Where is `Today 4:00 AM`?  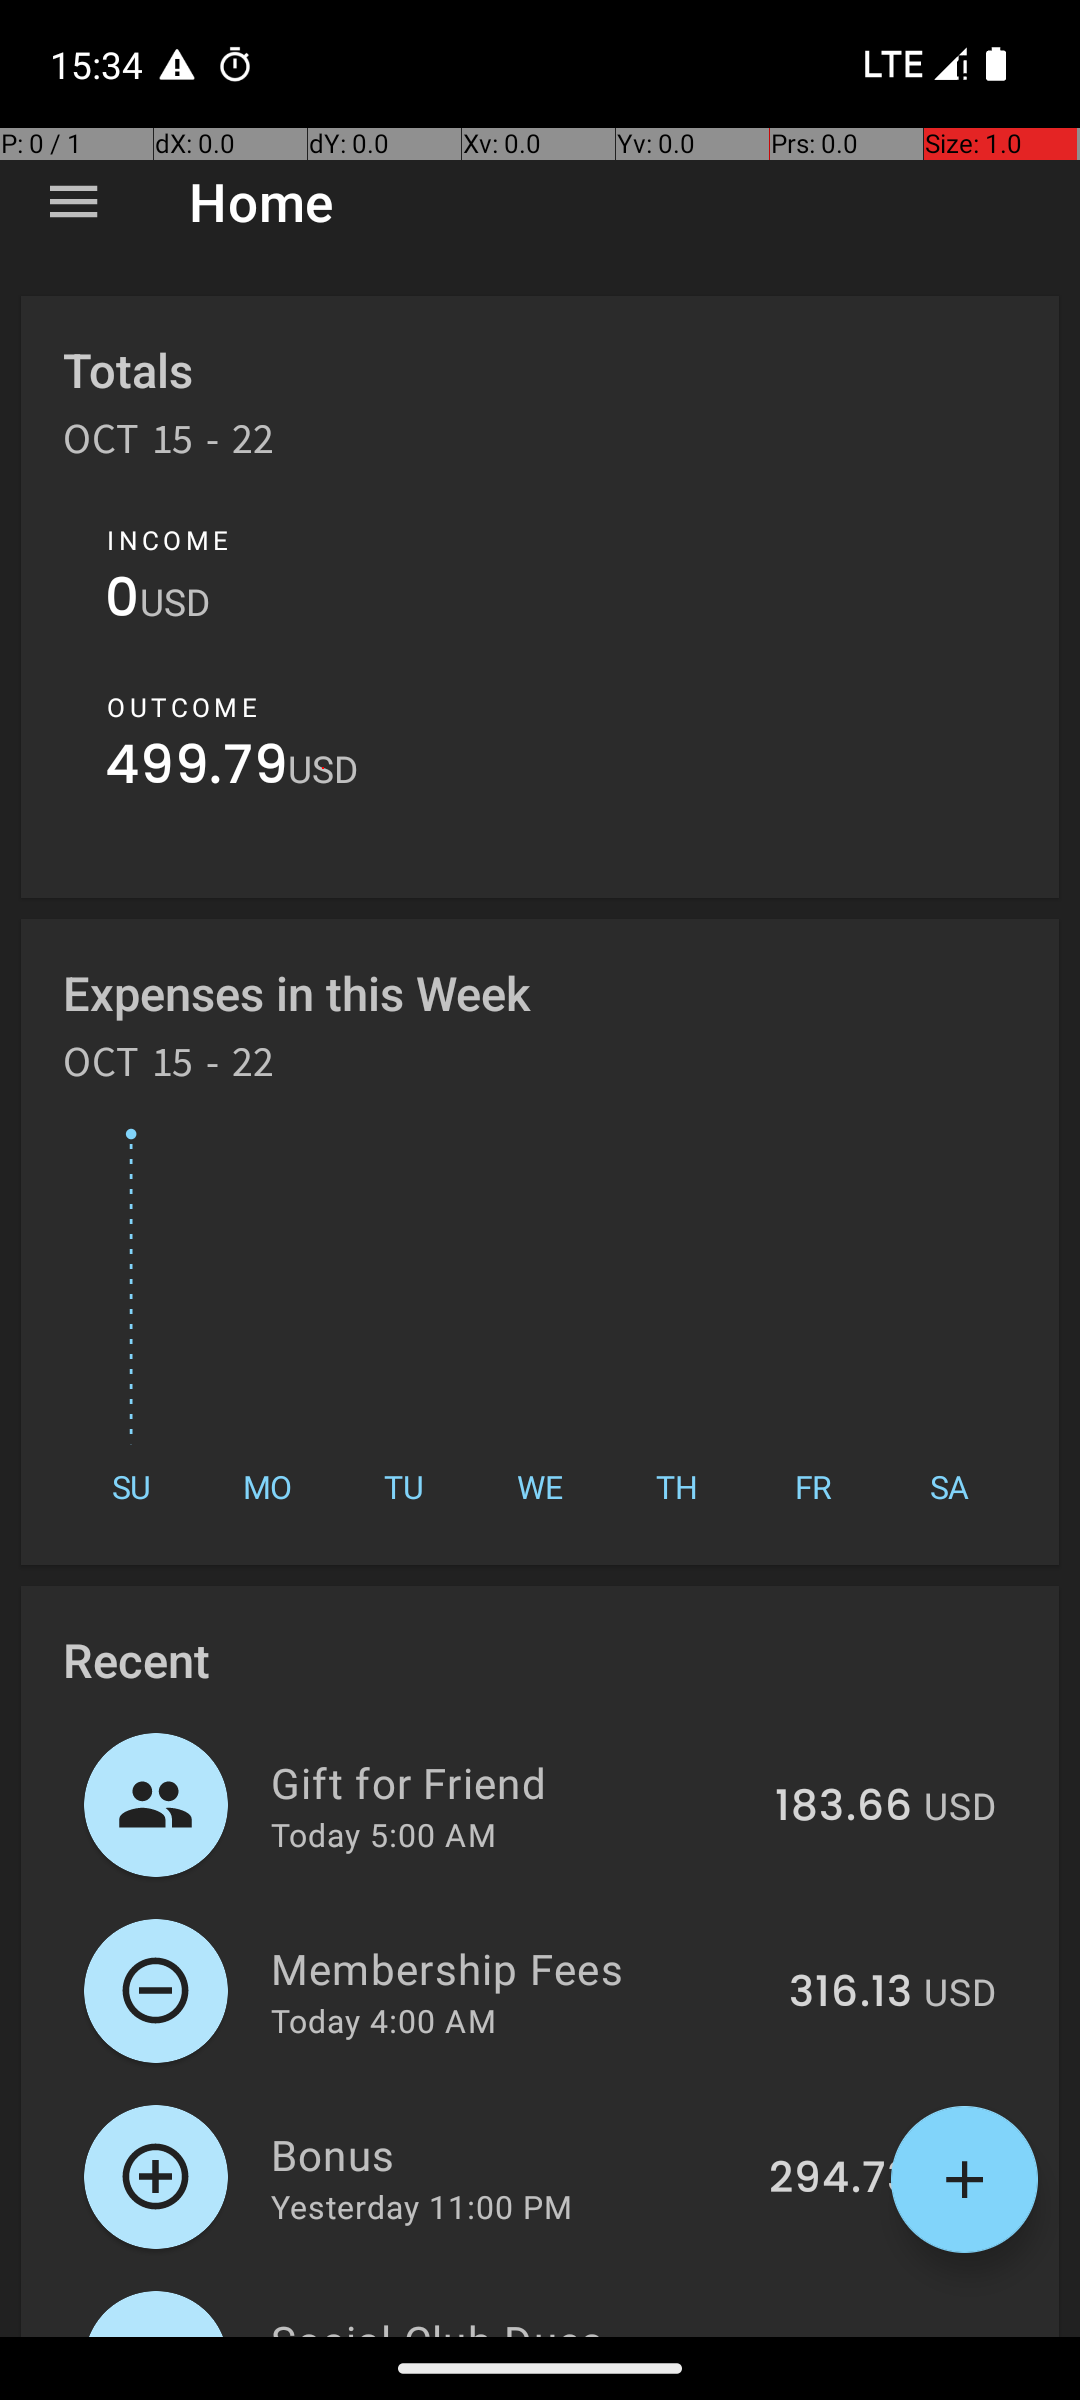 Today 4:00 AM is located at coordinates (384, 2020).